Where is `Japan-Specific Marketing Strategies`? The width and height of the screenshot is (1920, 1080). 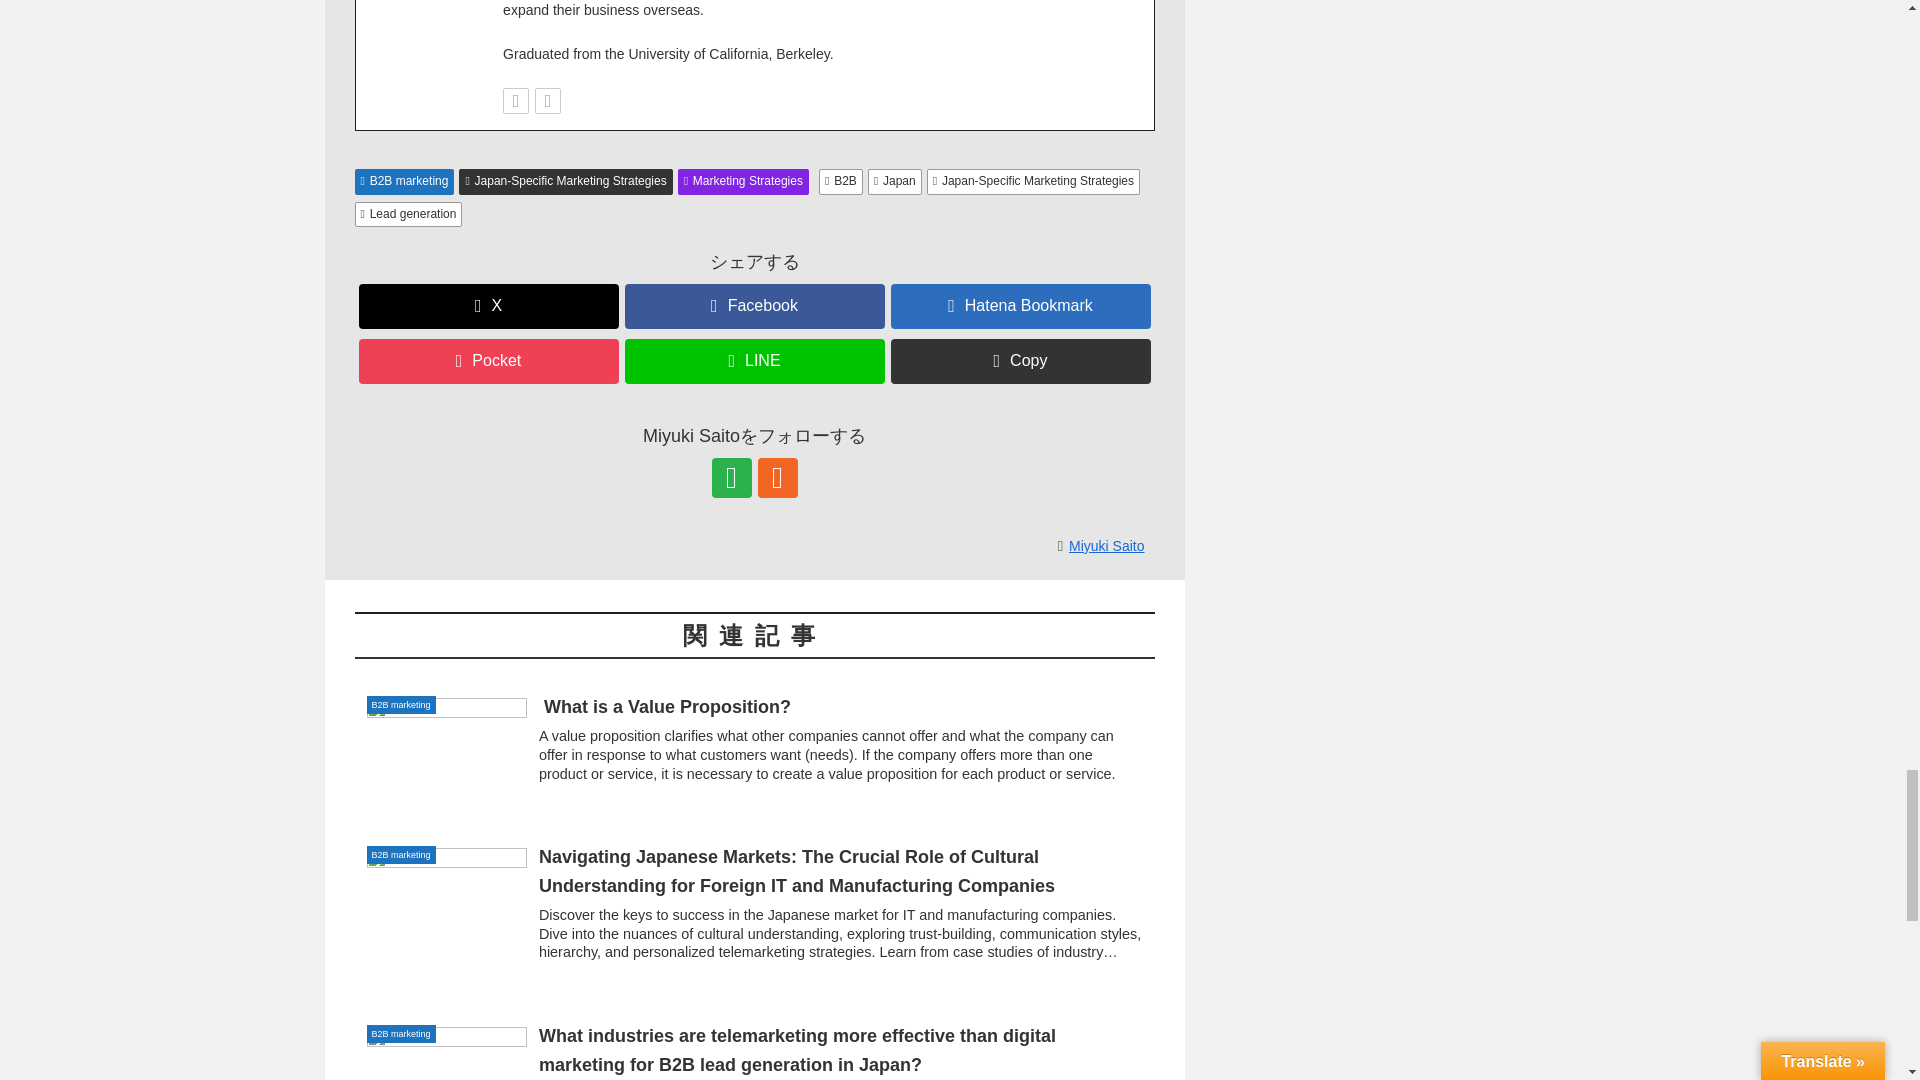 Japan-Specific Marketing Strategies is located at coordinates (565, 182).